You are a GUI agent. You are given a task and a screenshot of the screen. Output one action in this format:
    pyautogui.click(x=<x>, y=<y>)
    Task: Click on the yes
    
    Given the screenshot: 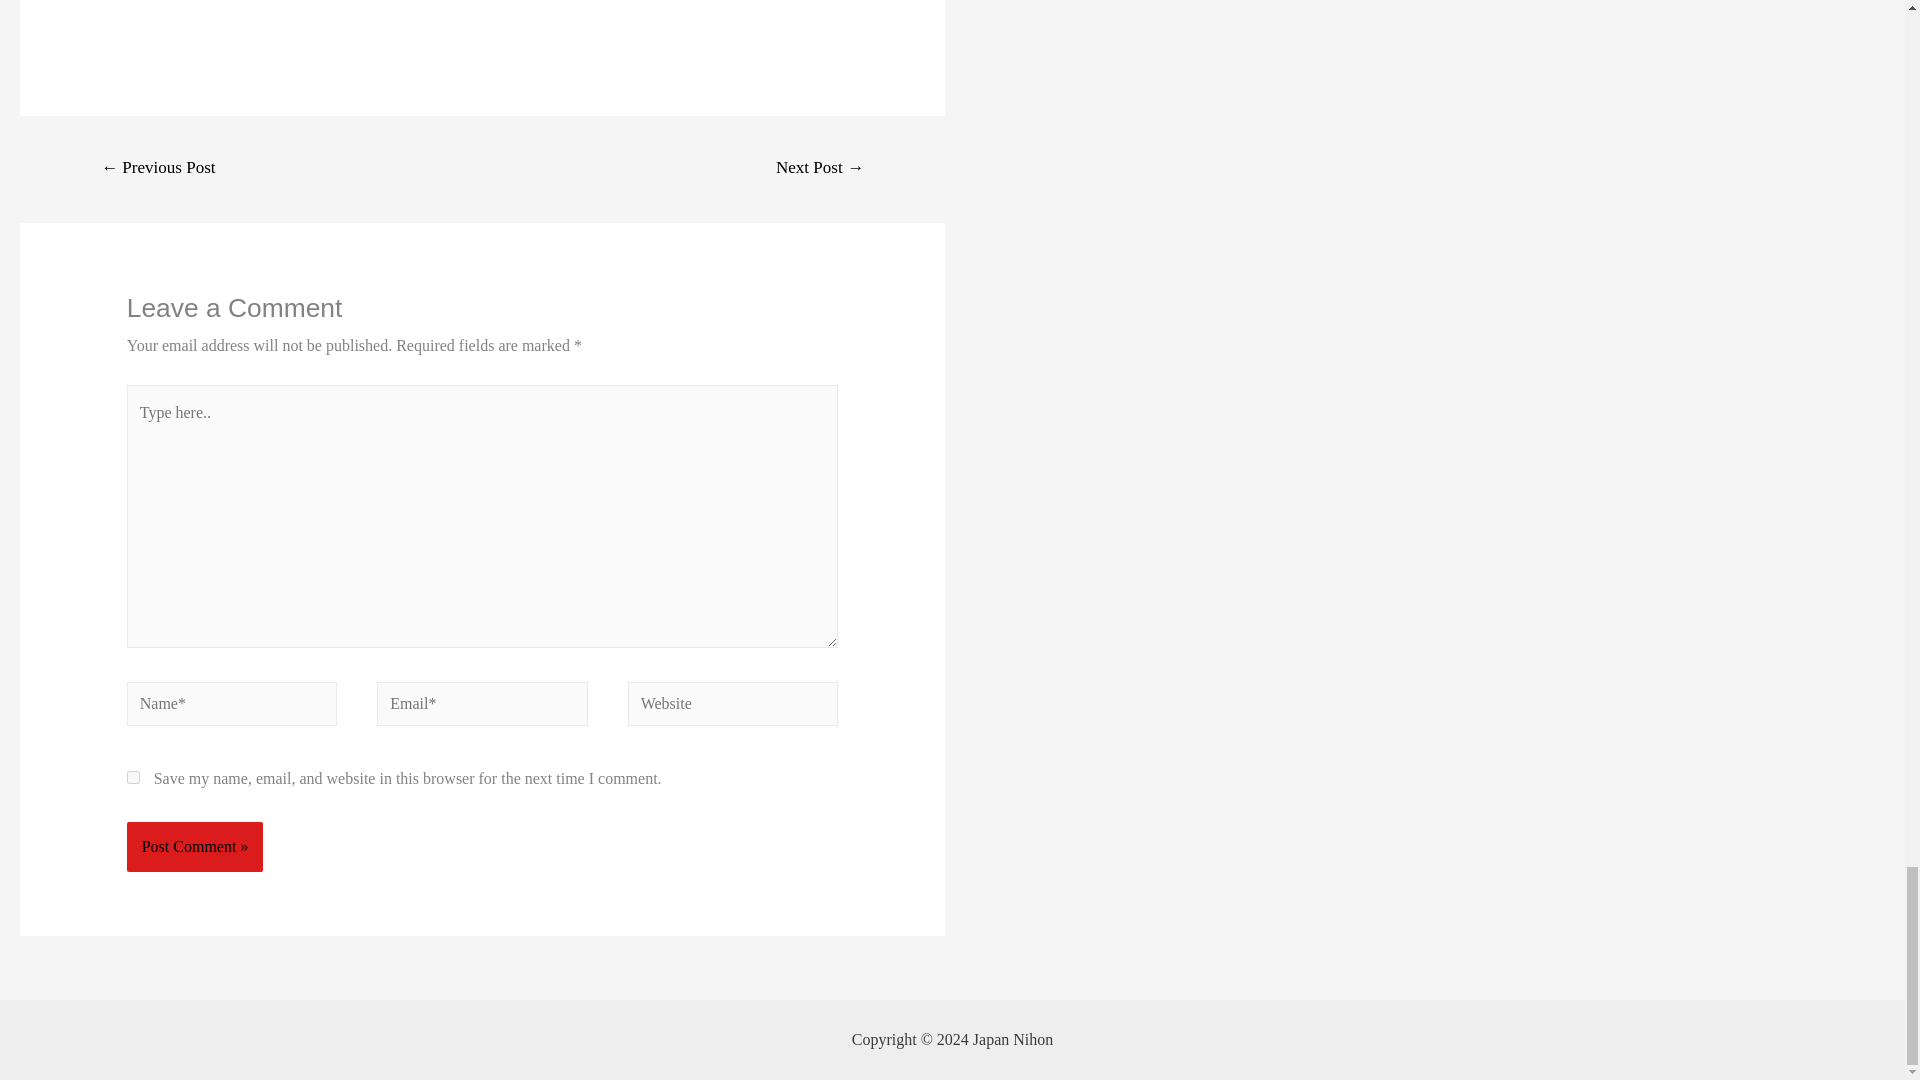 What is the action you would take?
    pyautogui.click(x=133, y=778)
    